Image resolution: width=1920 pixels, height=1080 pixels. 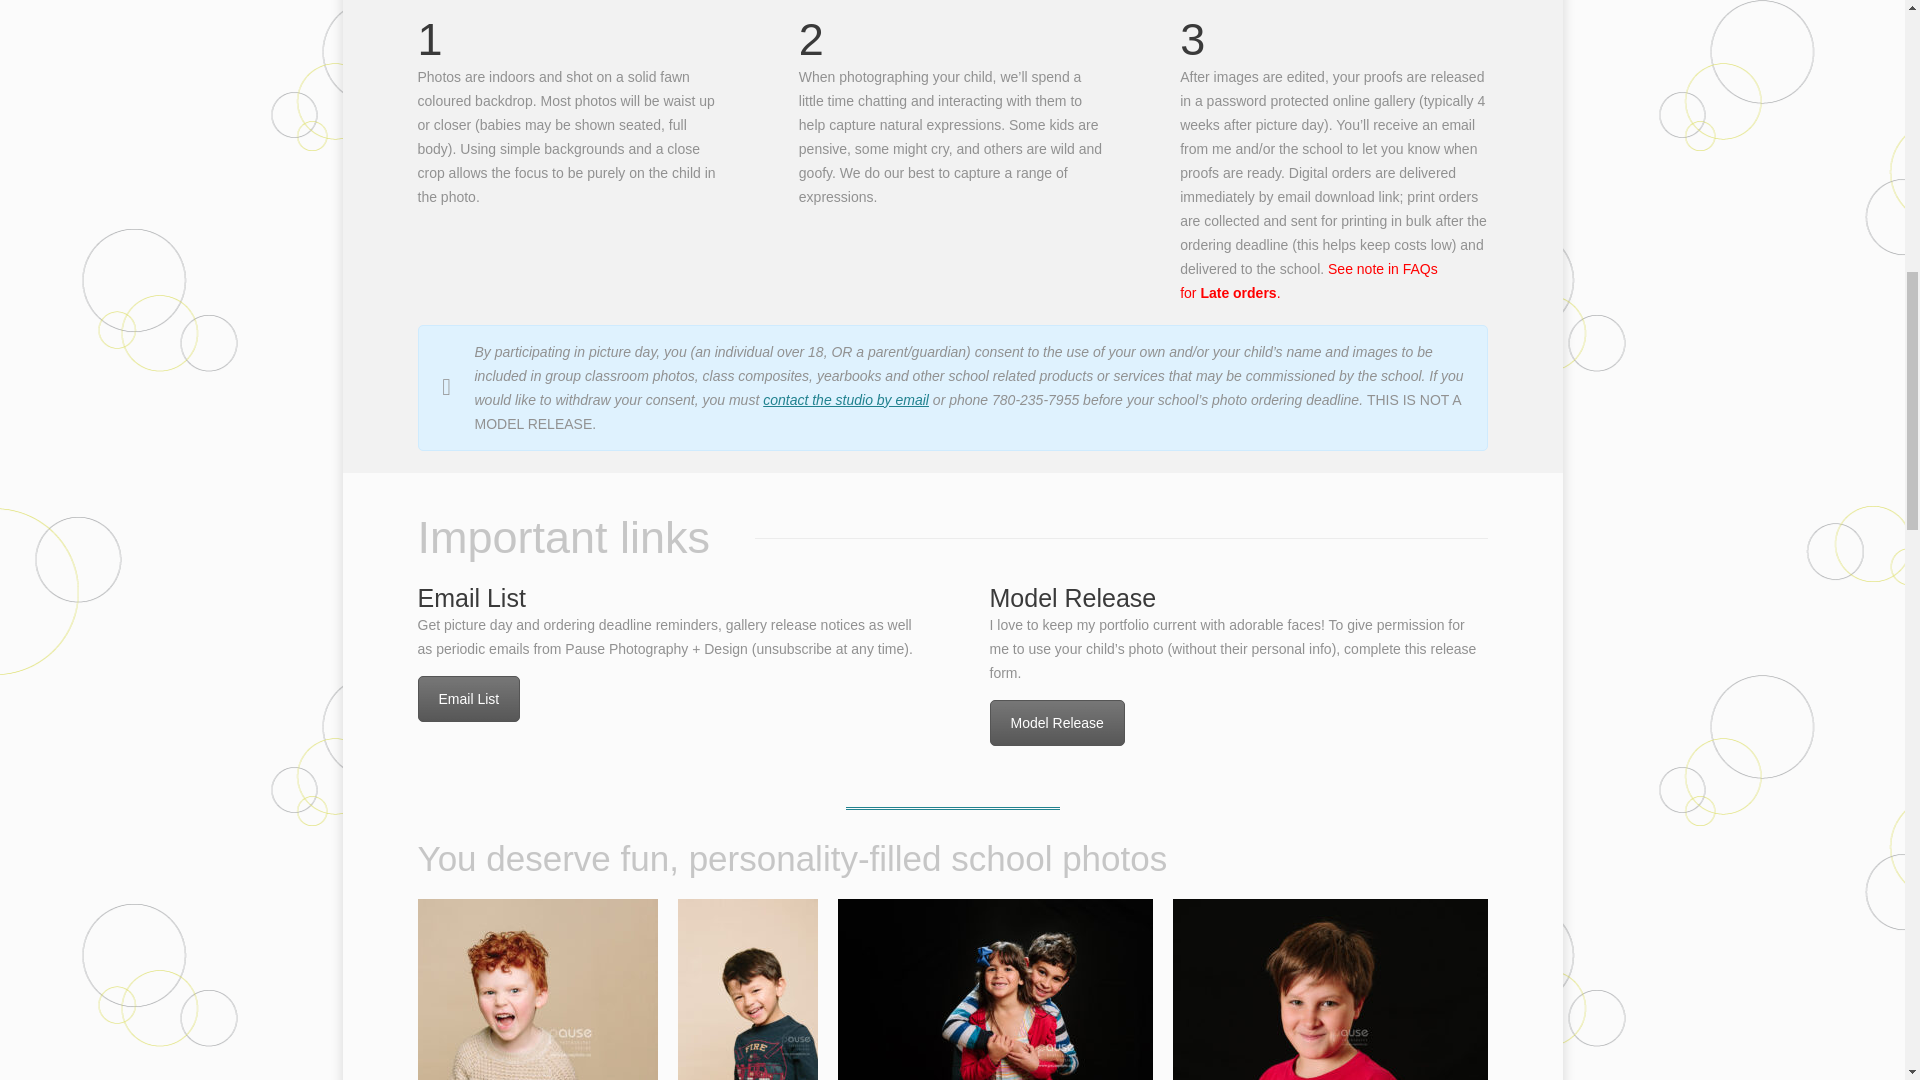 What do you see at coordinates (1058, 722) in the screenshot?
I see `Model Release` at bounding box center [1058, 722].